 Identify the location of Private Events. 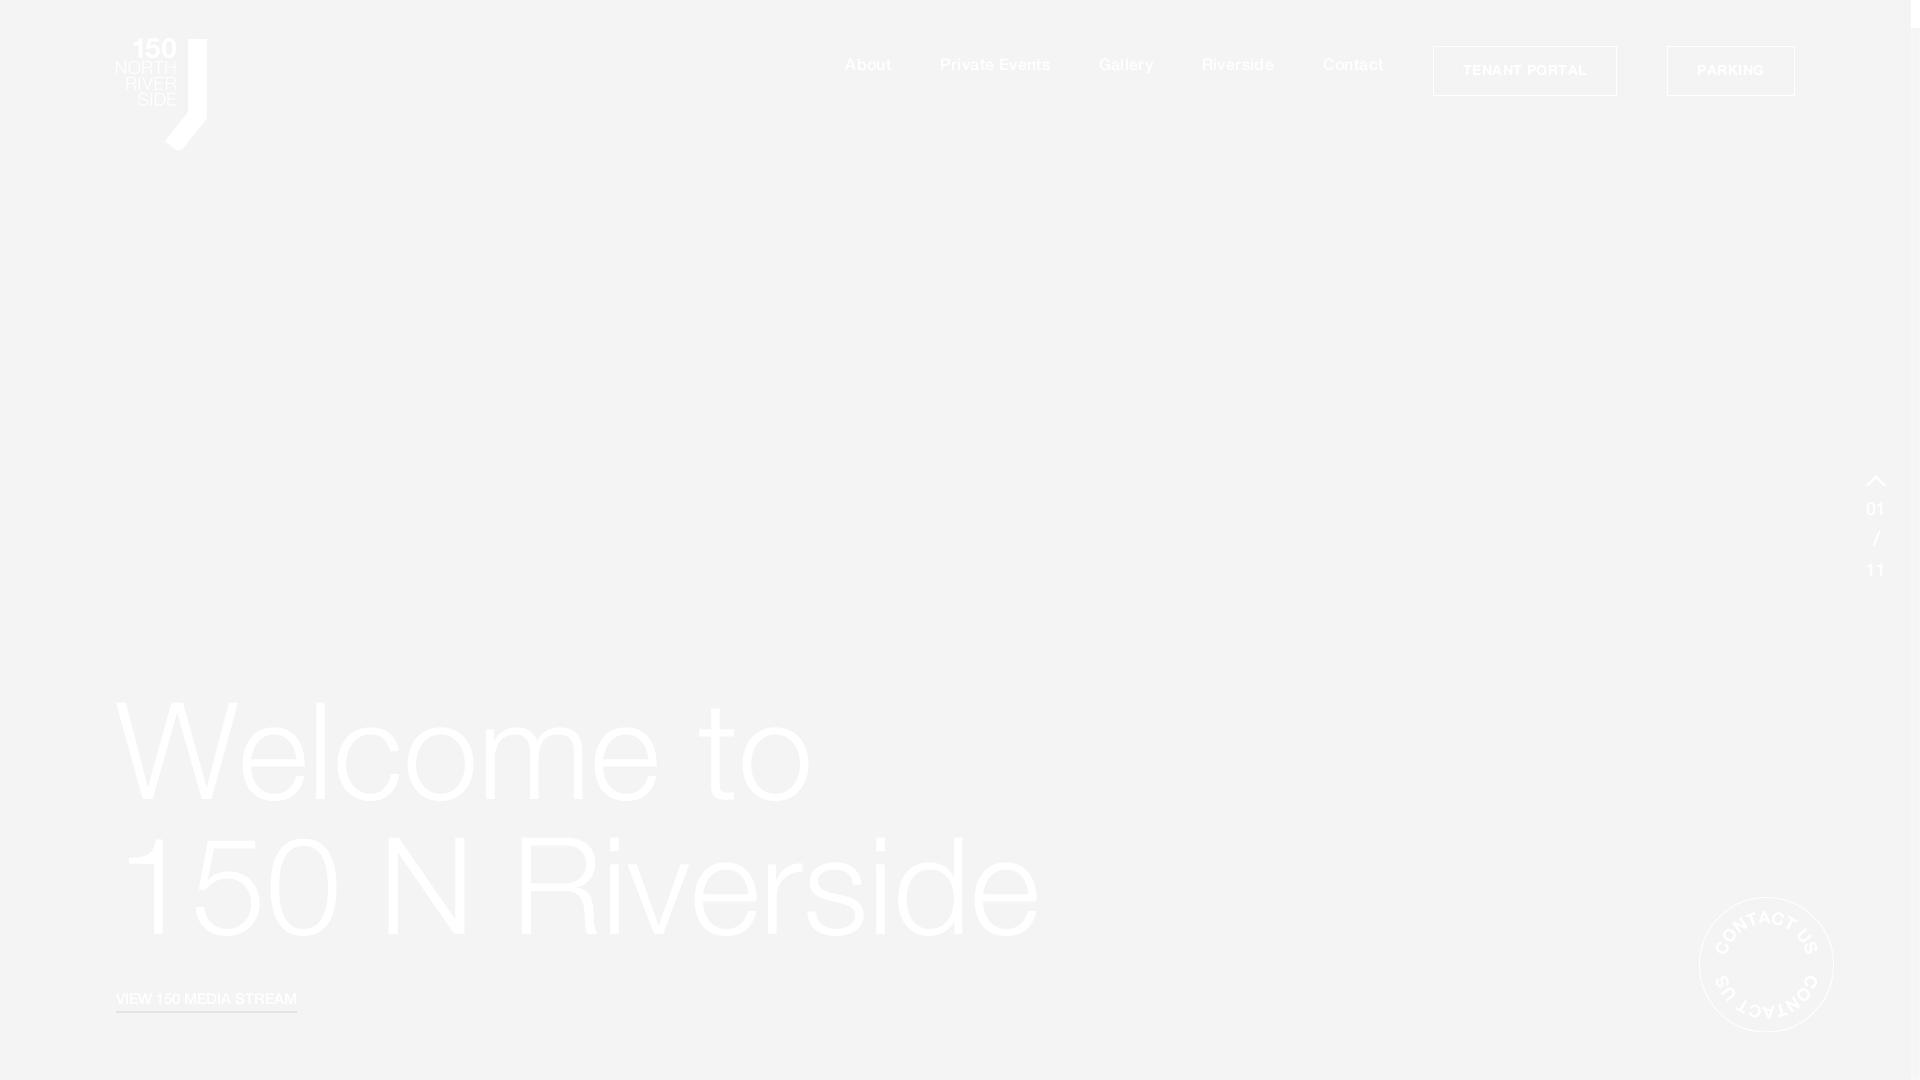
(995, 65).